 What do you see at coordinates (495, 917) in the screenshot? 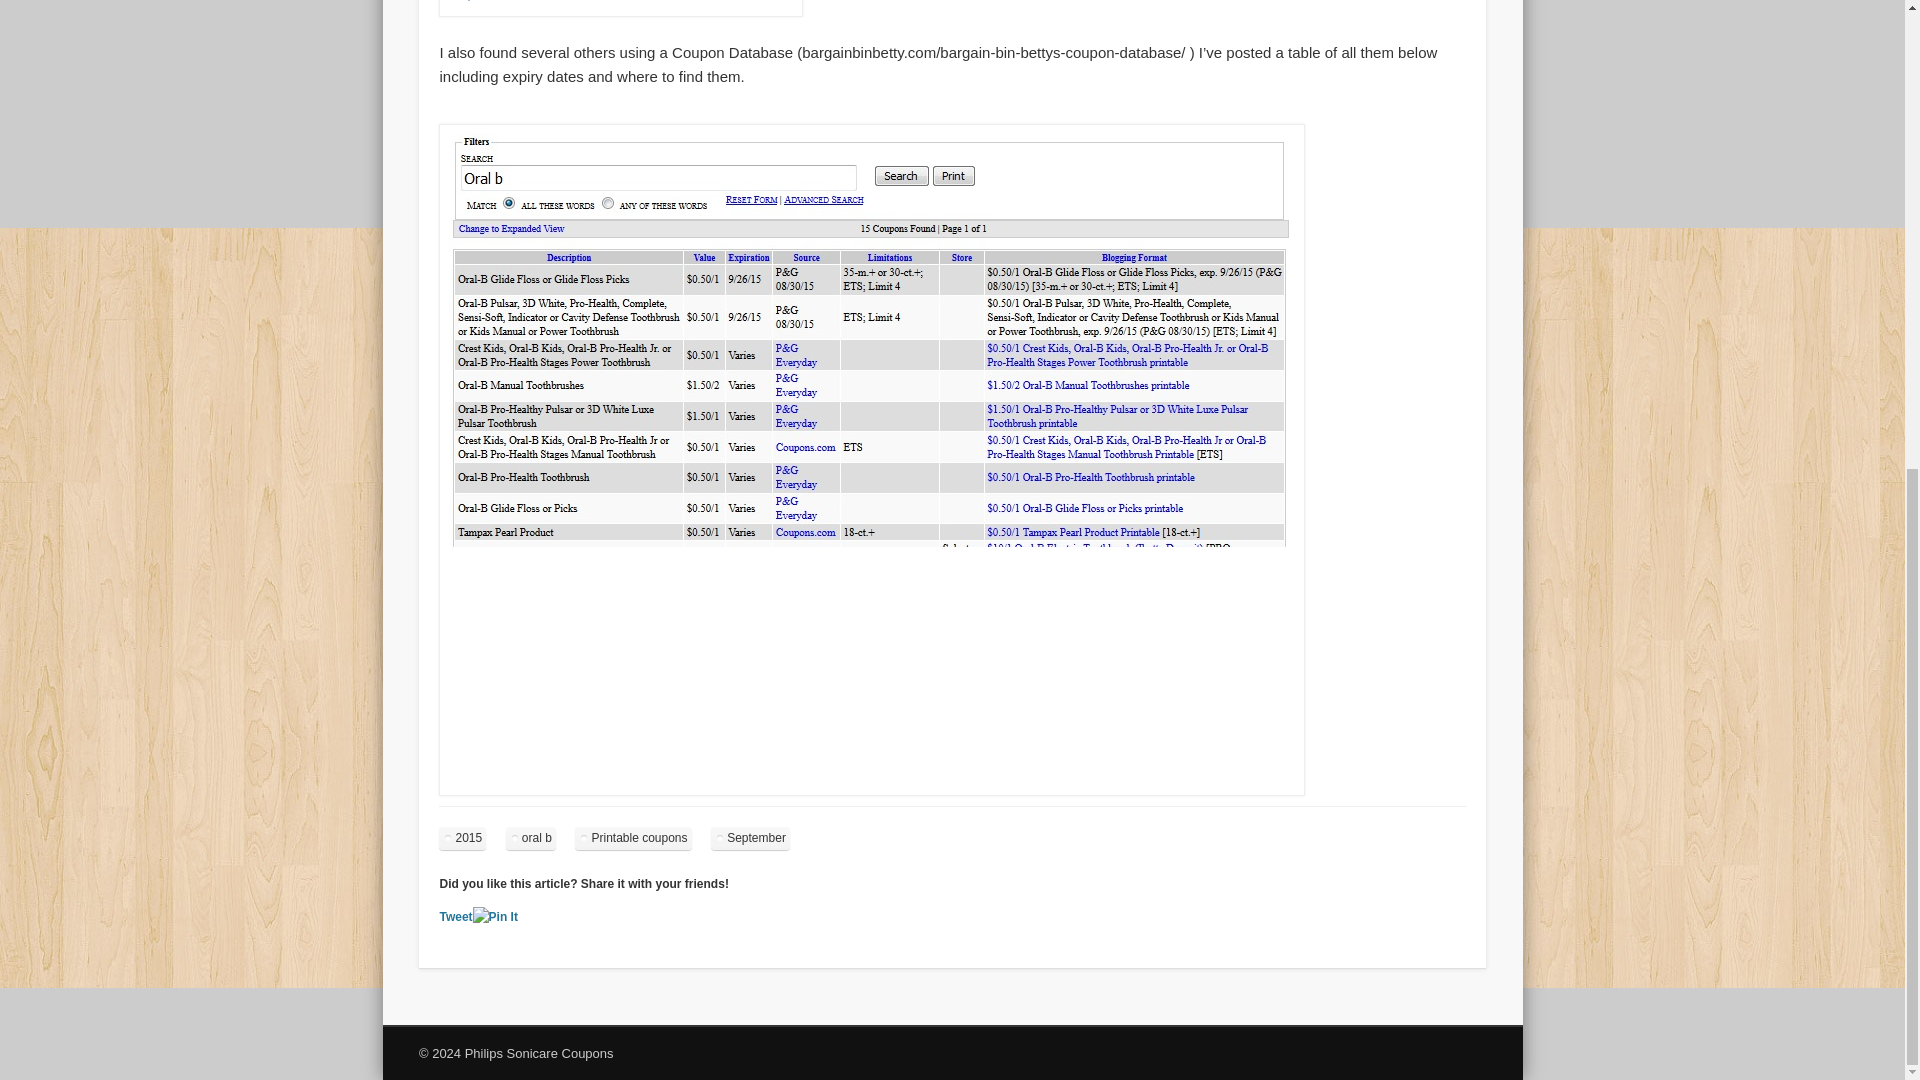
I see `Pin It` at bounding box center [495, 917].